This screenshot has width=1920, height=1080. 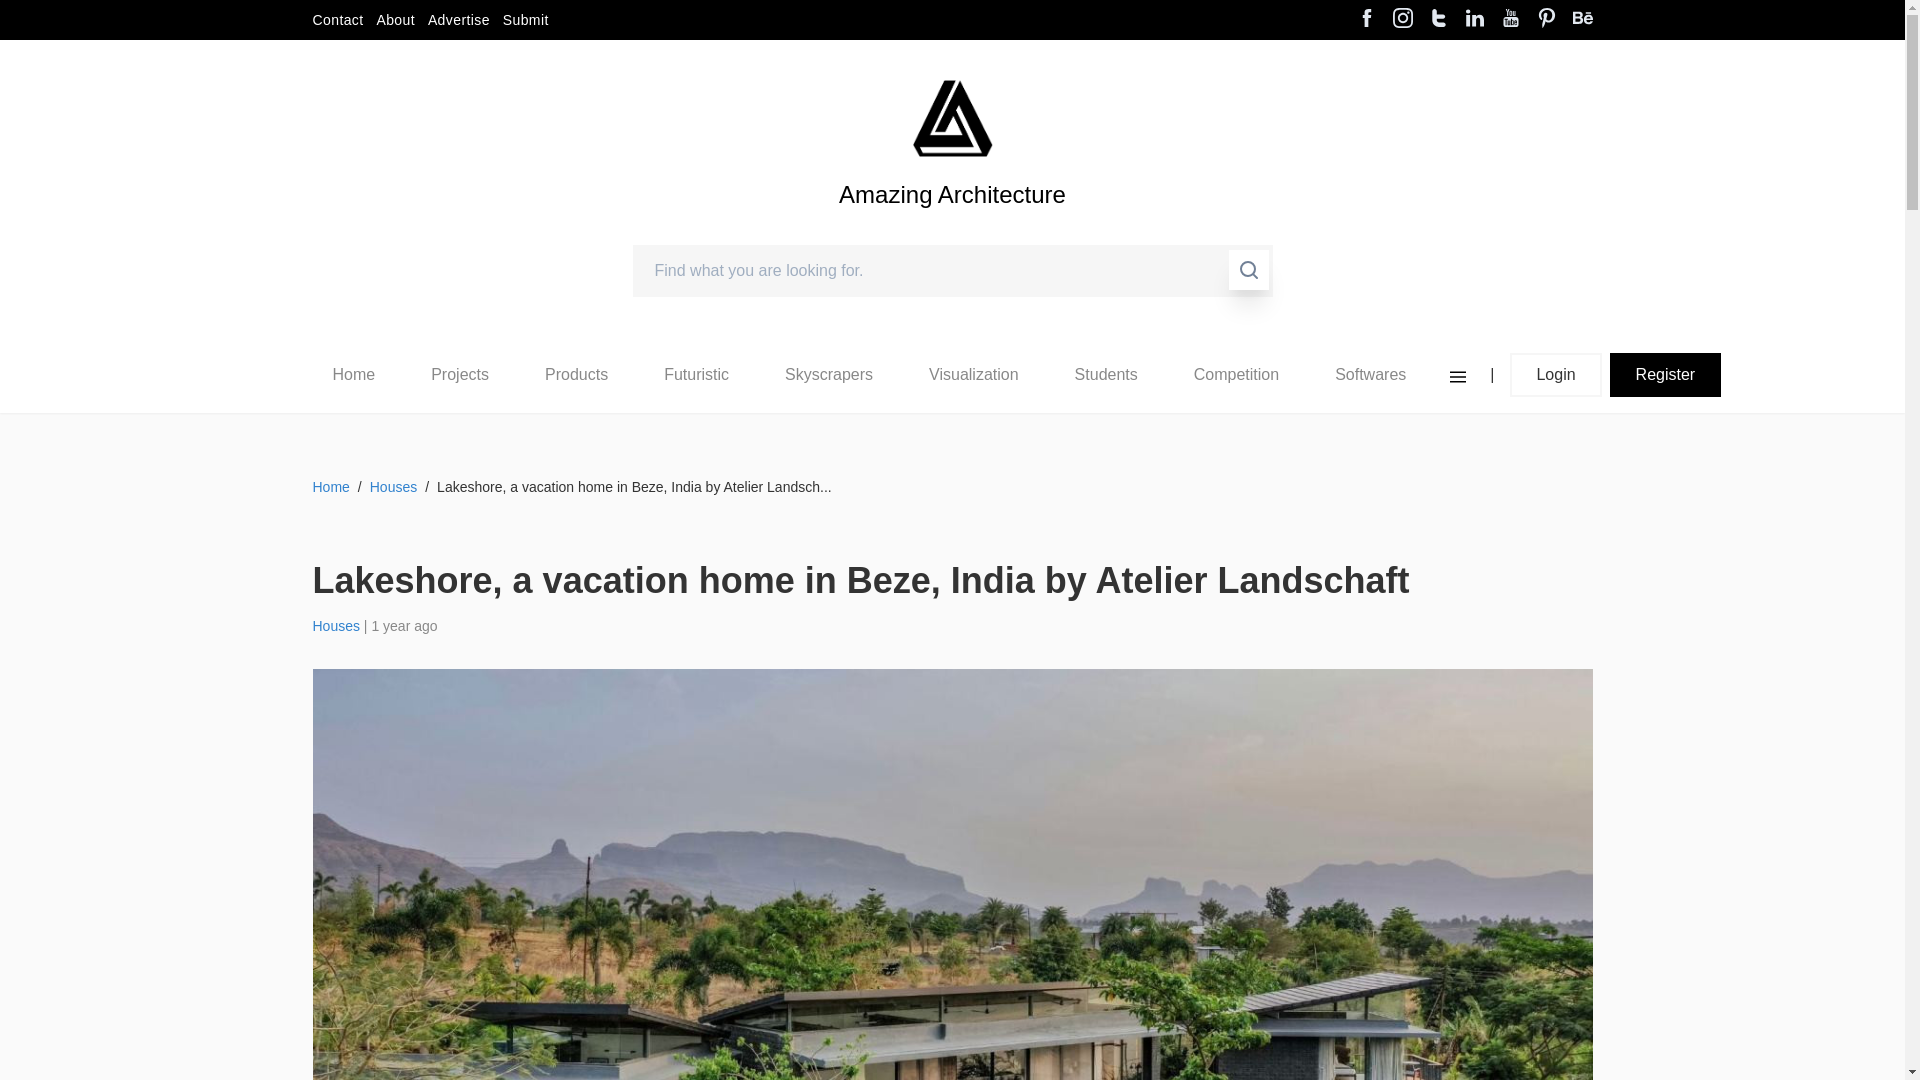 I want to click on Projects, so click(x=459, y=375).